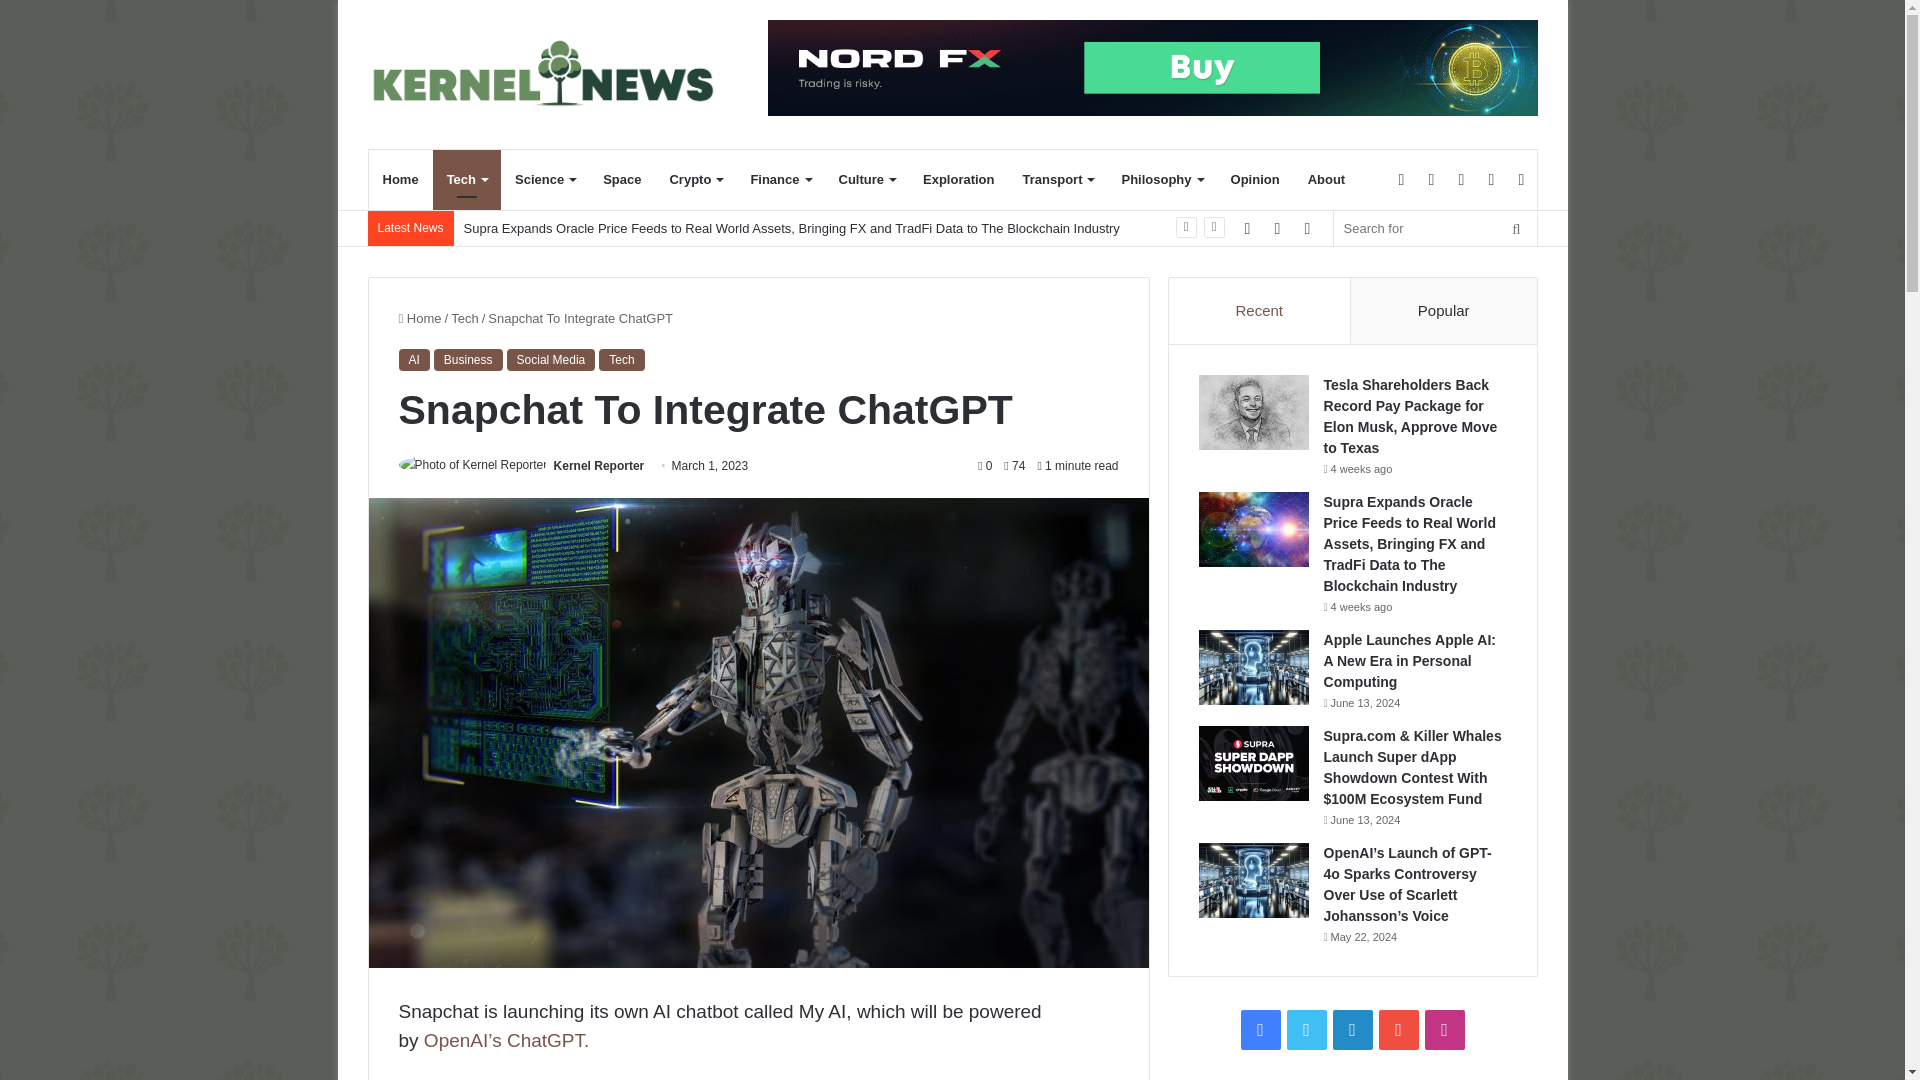 This screenshot has width=1920, height=1080. I want to click on Kernel Reporter, so click(600, 466).